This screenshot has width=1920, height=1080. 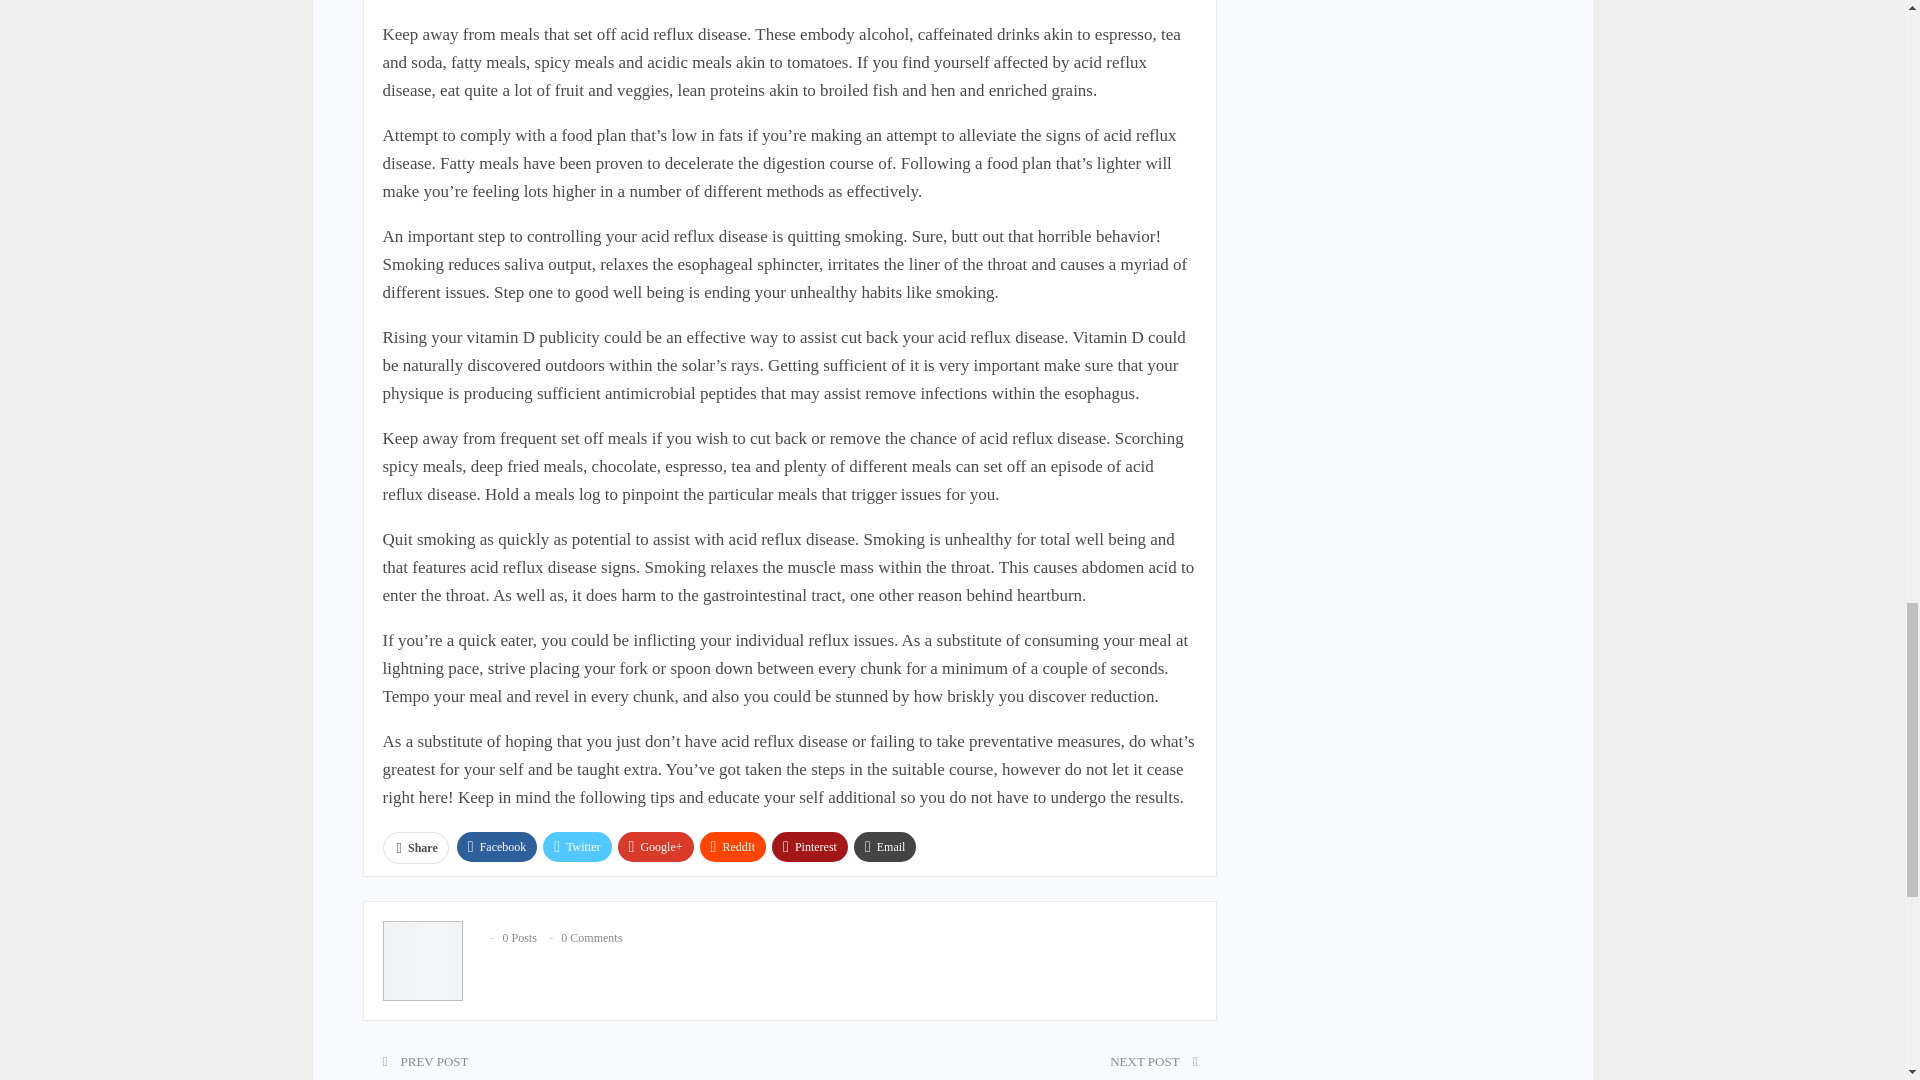 I want to click on ReddIt, so click(x=733, y=846).